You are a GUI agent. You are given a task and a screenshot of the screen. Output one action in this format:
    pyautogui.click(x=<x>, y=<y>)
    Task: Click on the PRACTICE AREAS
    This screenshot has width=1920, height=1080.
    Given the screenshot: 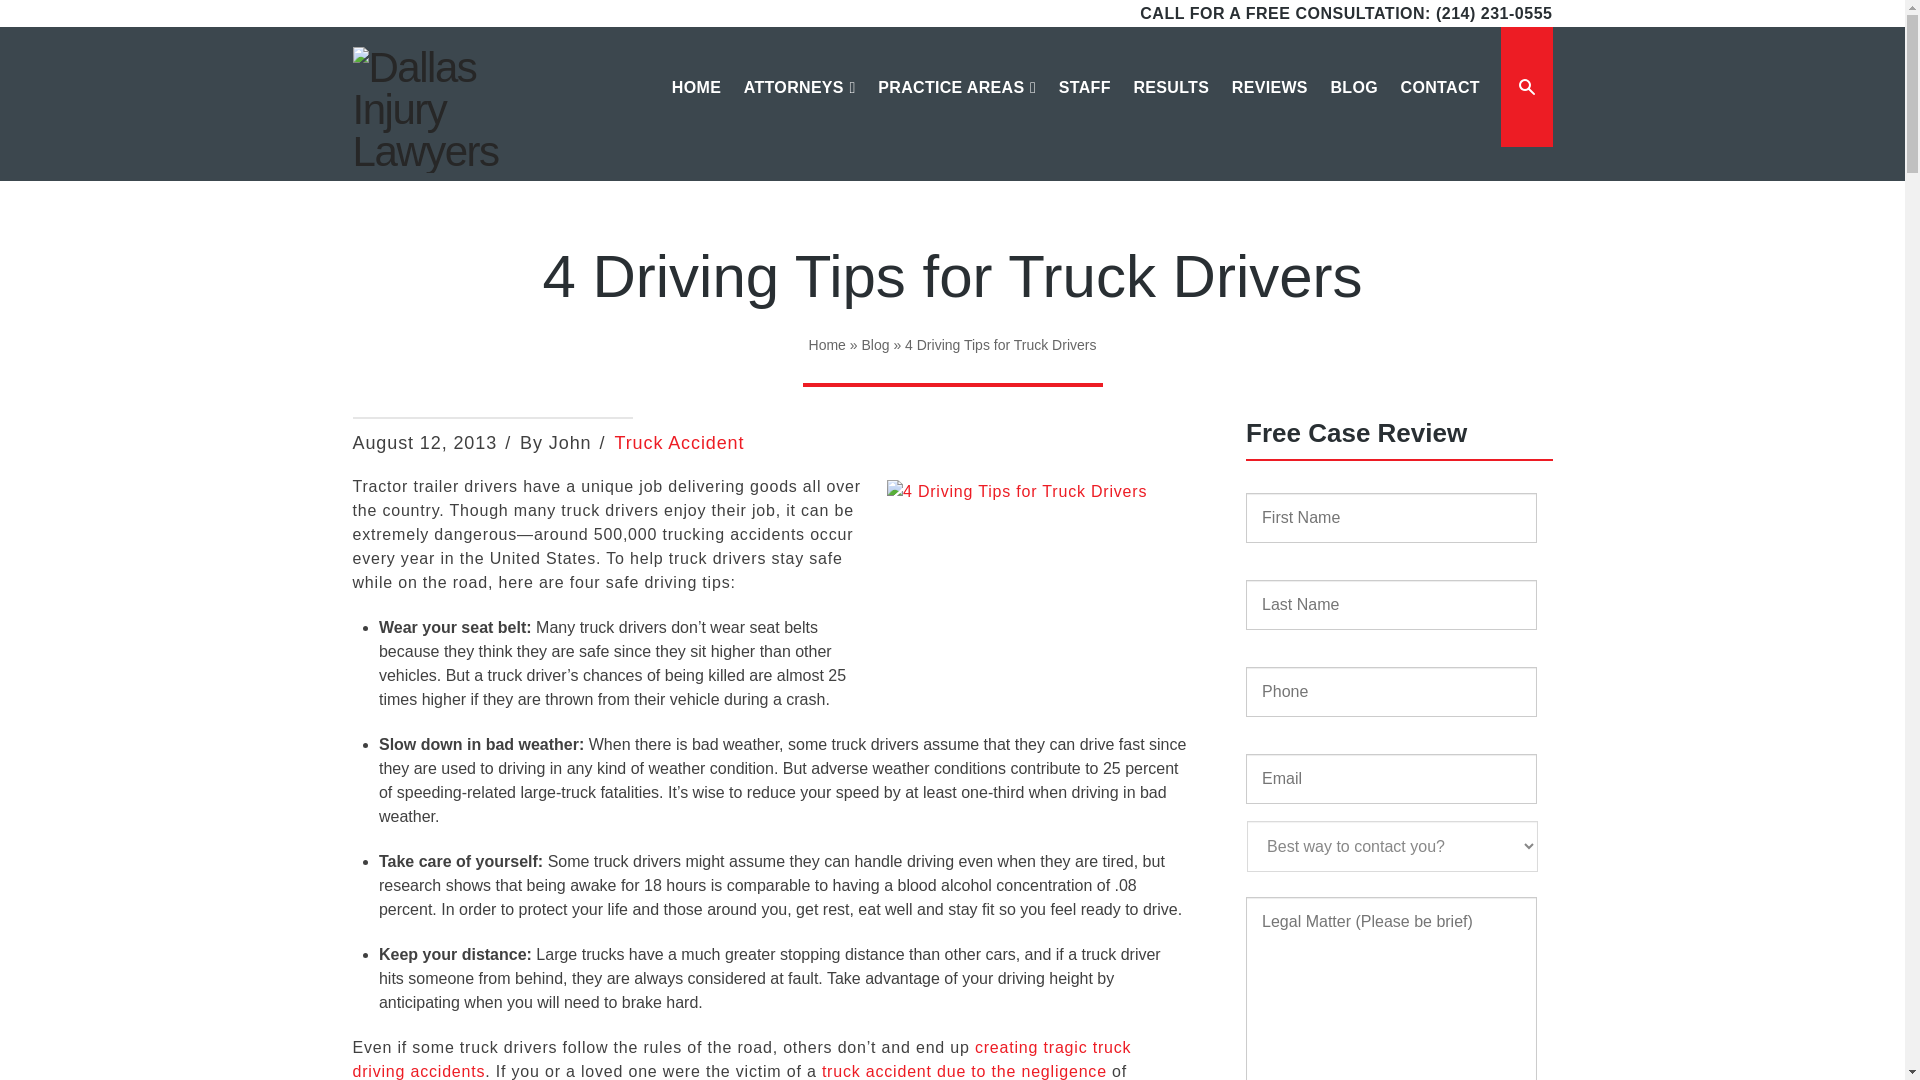 What is the action you would take?
    pyautogui.click(x=956, y=107)
    